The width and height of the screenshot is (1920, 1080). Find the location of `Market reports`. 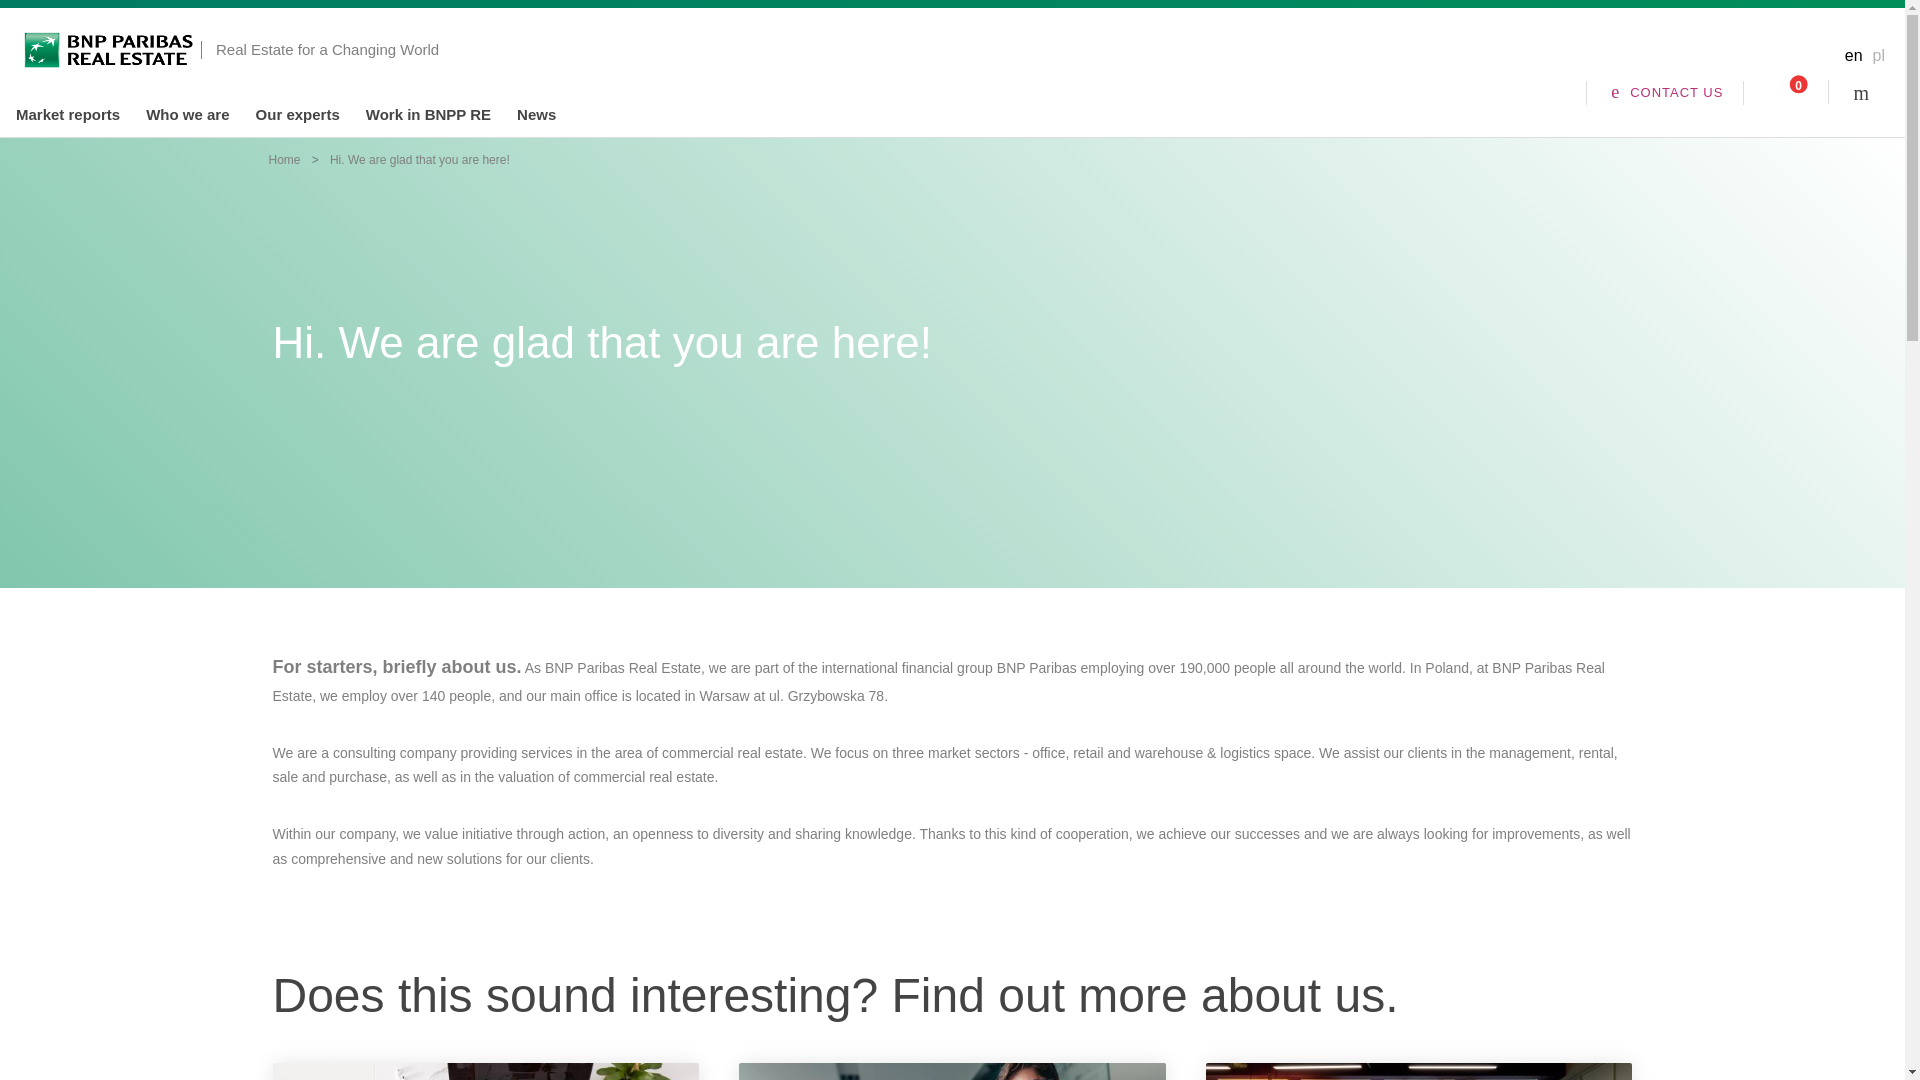

Market reports is located at coordinates (67, 114).